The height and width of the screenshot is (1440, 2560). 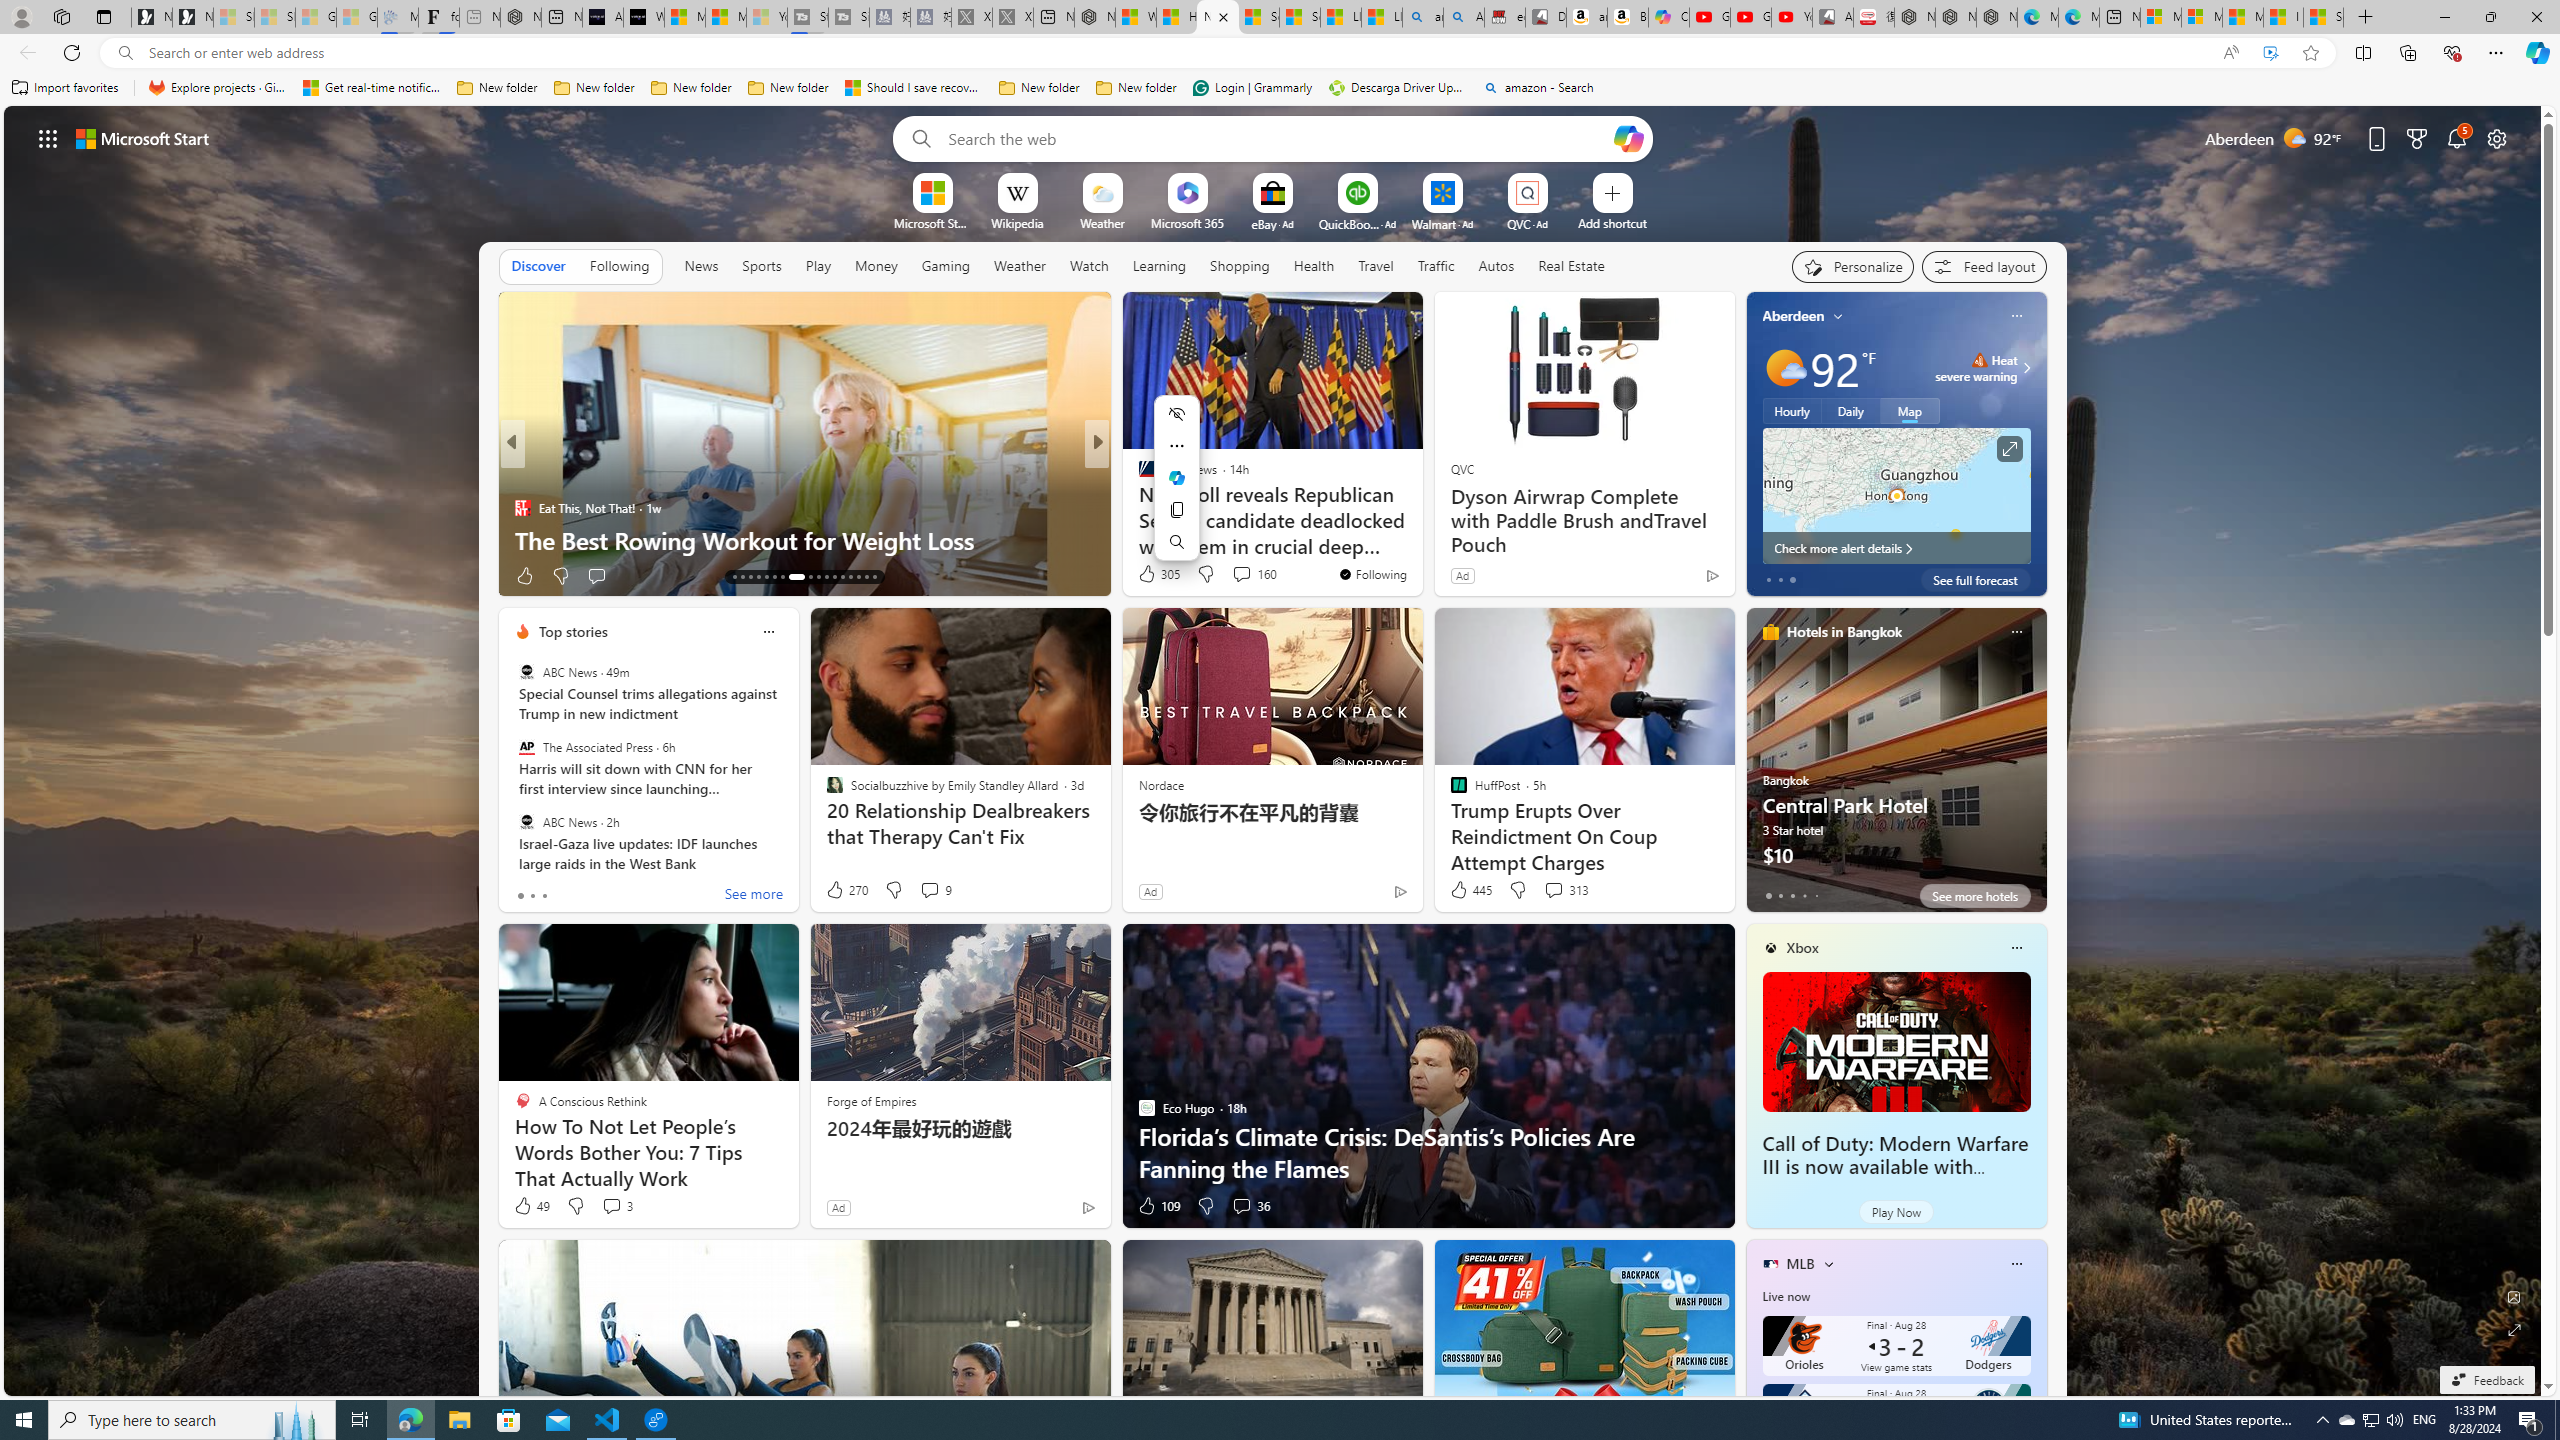 I want to click on ABC News, so click(x=526, y=821).